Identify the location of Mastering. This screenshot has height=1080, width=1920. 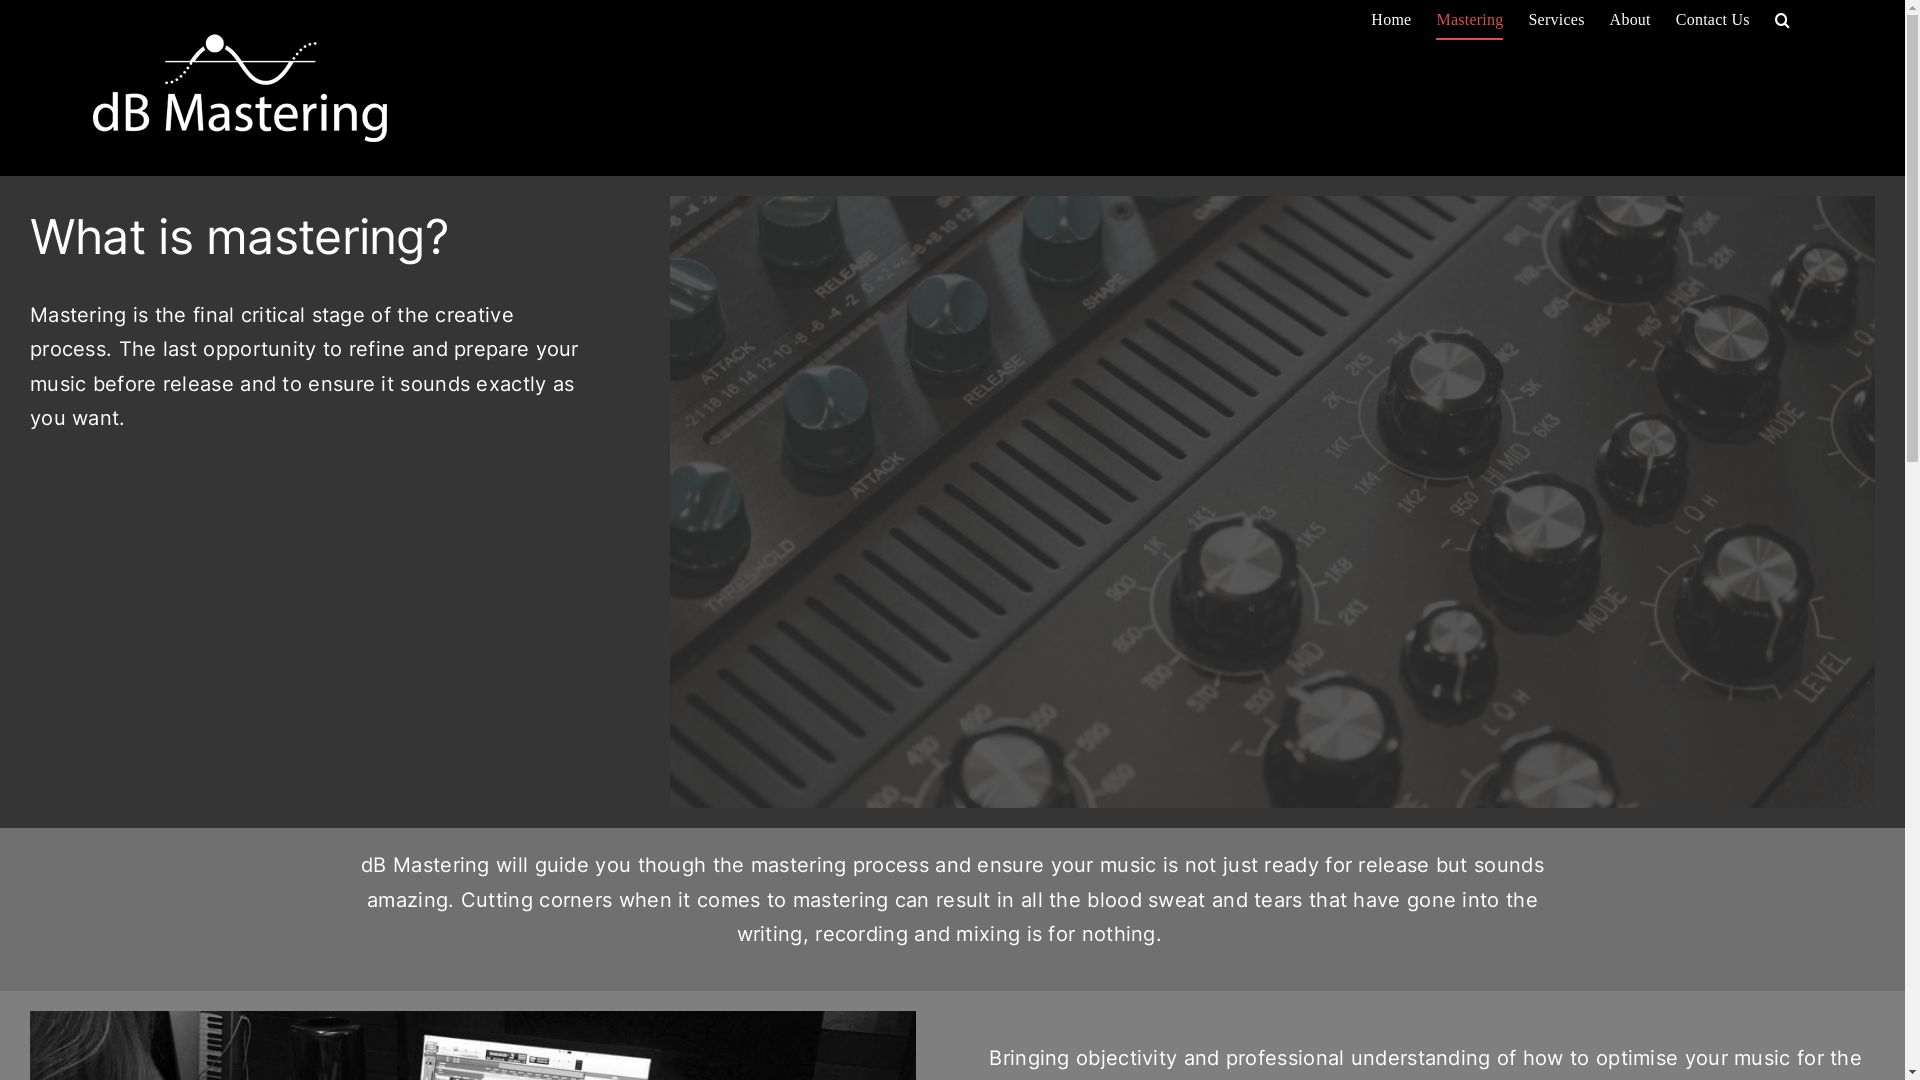
(1470, 20).